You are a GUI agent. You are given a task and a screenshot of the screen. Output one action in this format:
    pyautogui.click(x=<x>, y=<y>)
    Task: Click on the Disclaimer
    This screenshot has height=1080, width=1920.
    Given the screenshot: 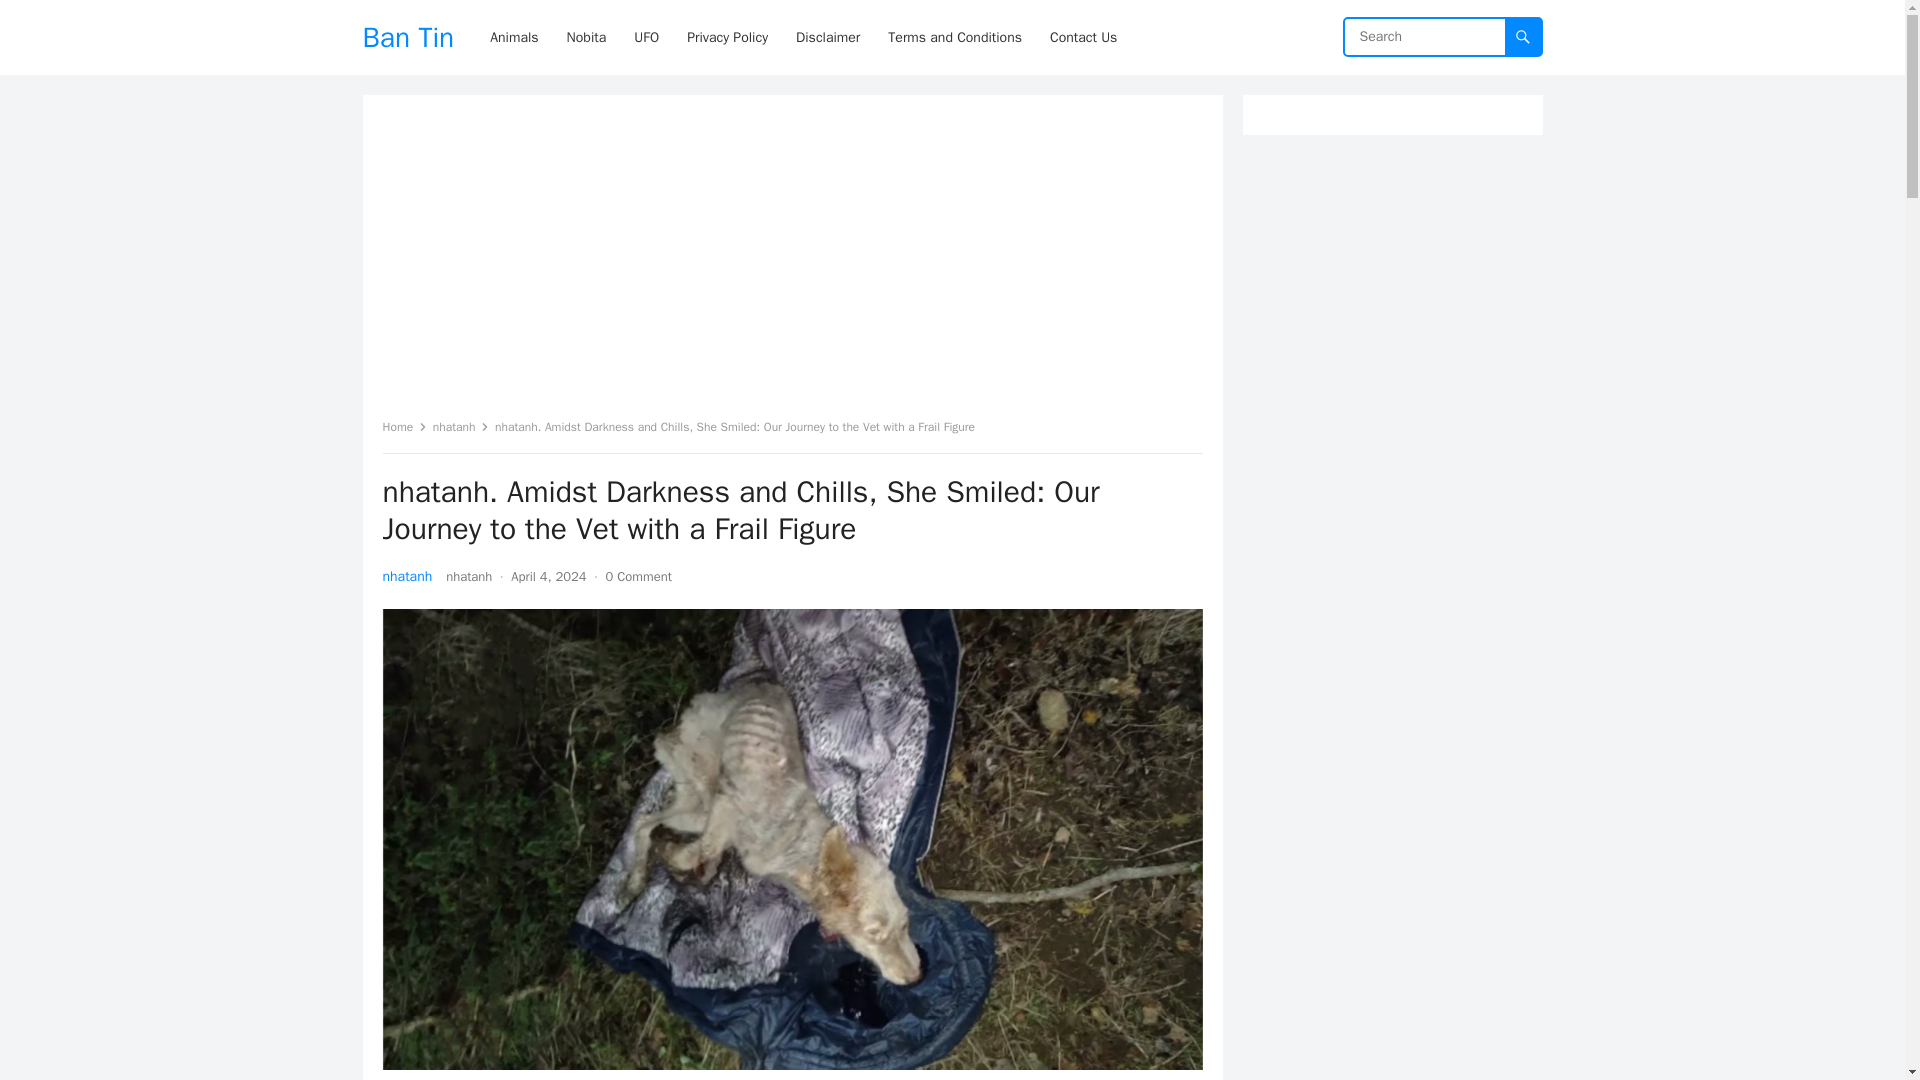 What is the action you would take?
    pyautogui.click(x=827, y=37)
    